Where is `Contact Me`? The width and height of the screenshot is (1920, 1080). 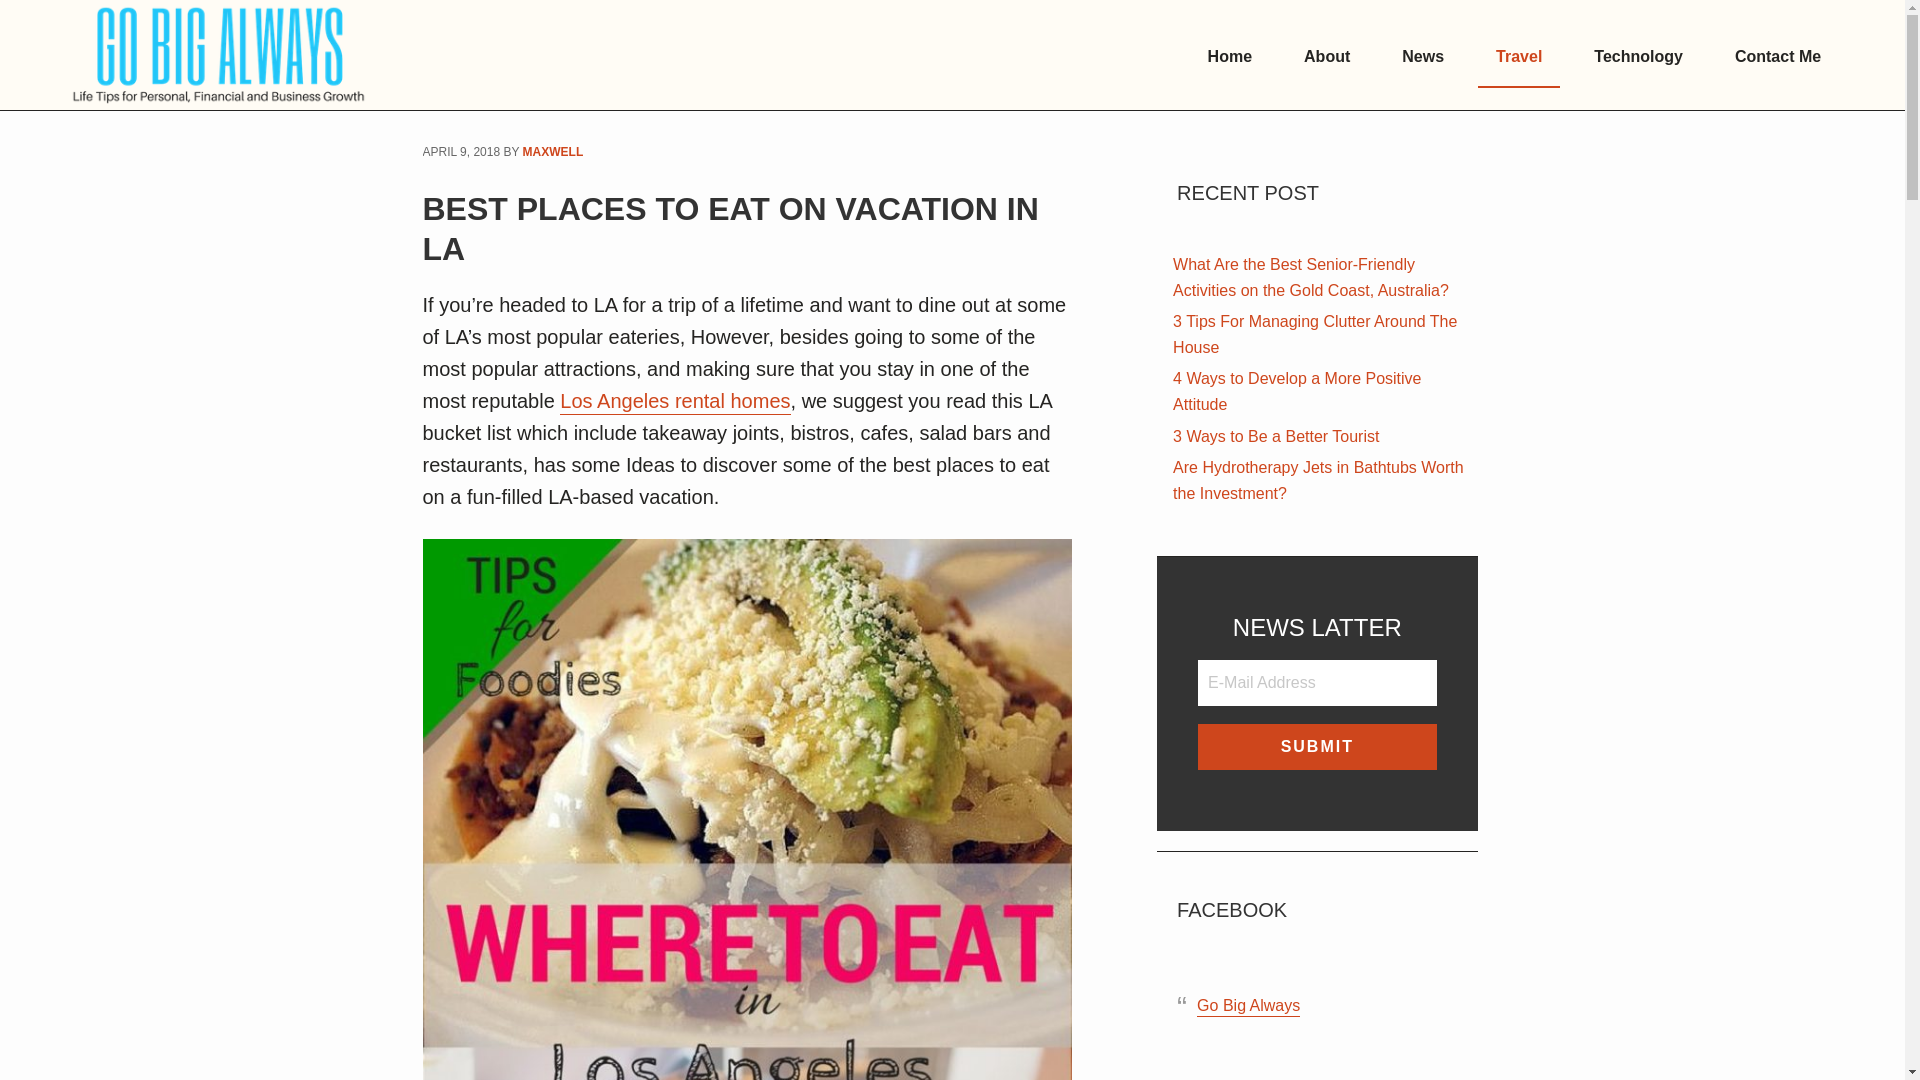 Contact Me is located at coordinates (1778, 58).